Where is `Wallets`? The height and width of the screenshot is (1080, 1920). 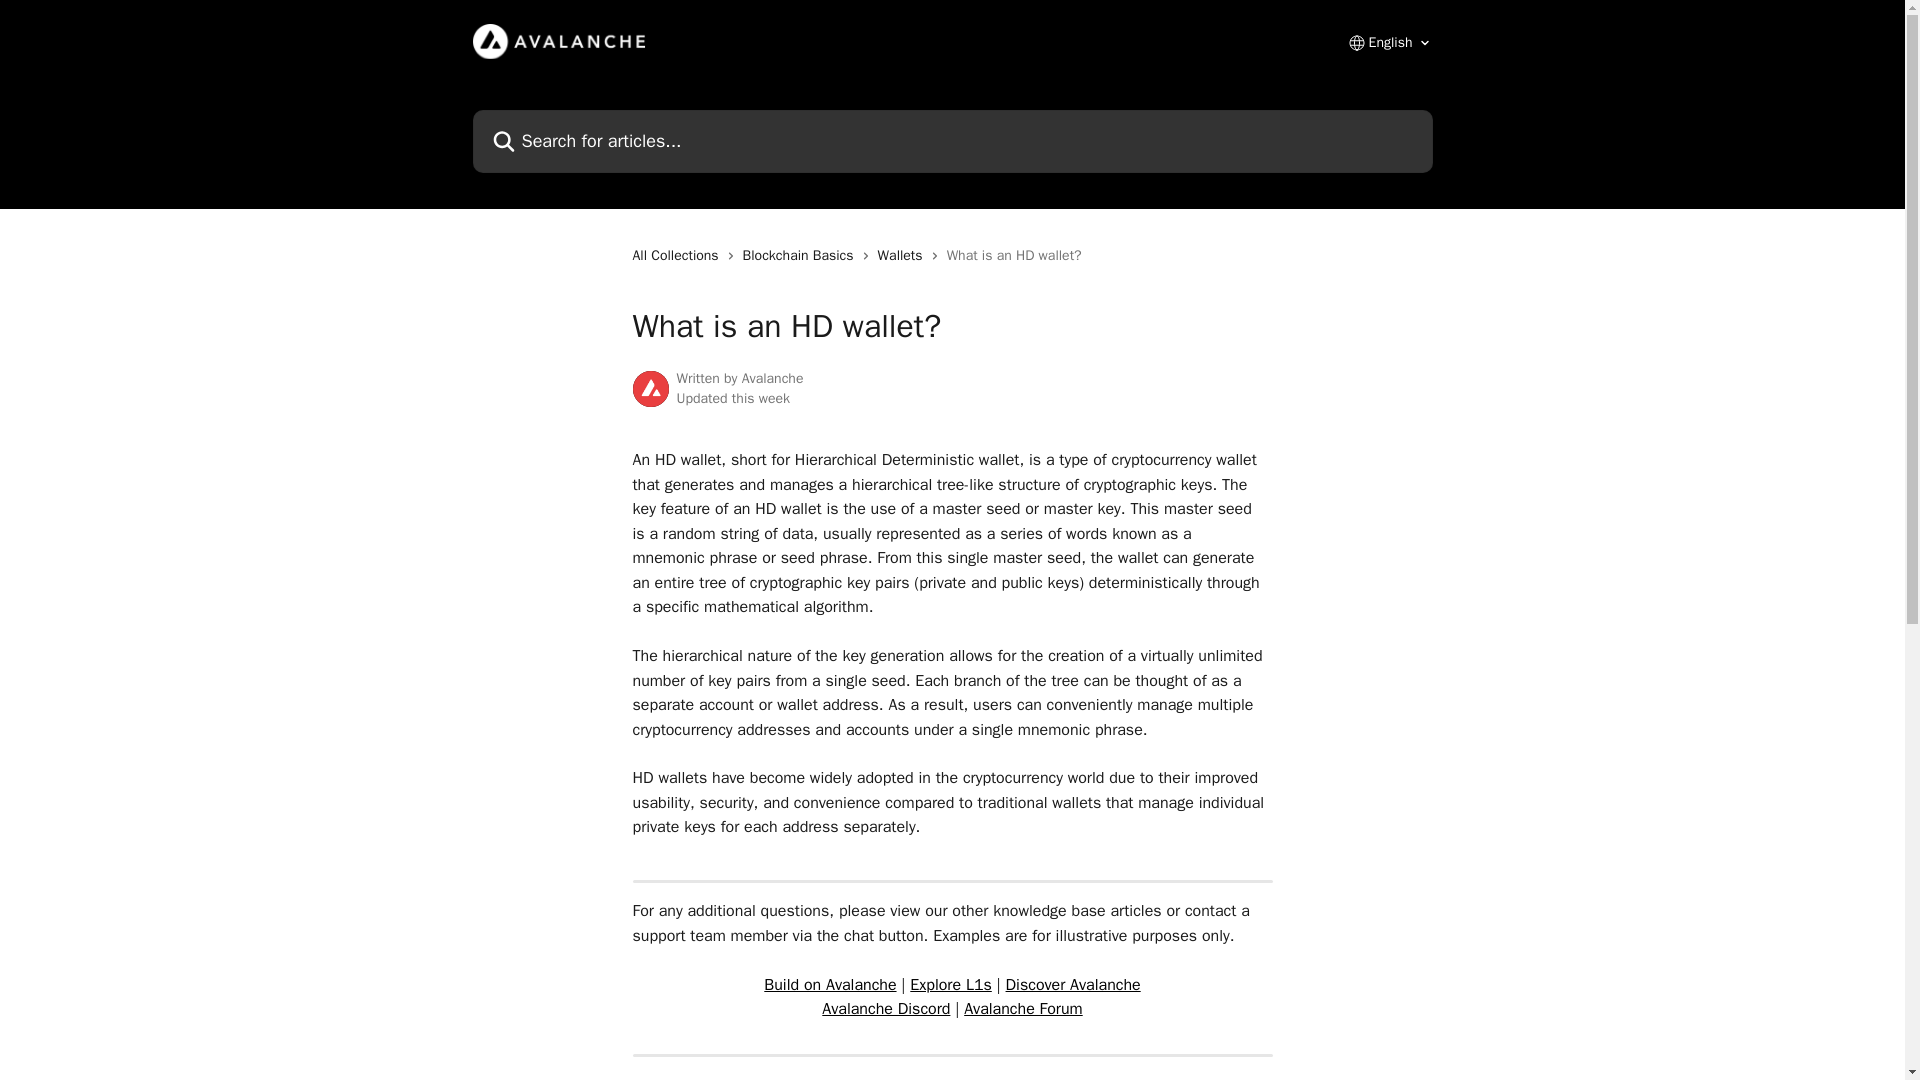
Wallets is located at coordinates (904, 256).